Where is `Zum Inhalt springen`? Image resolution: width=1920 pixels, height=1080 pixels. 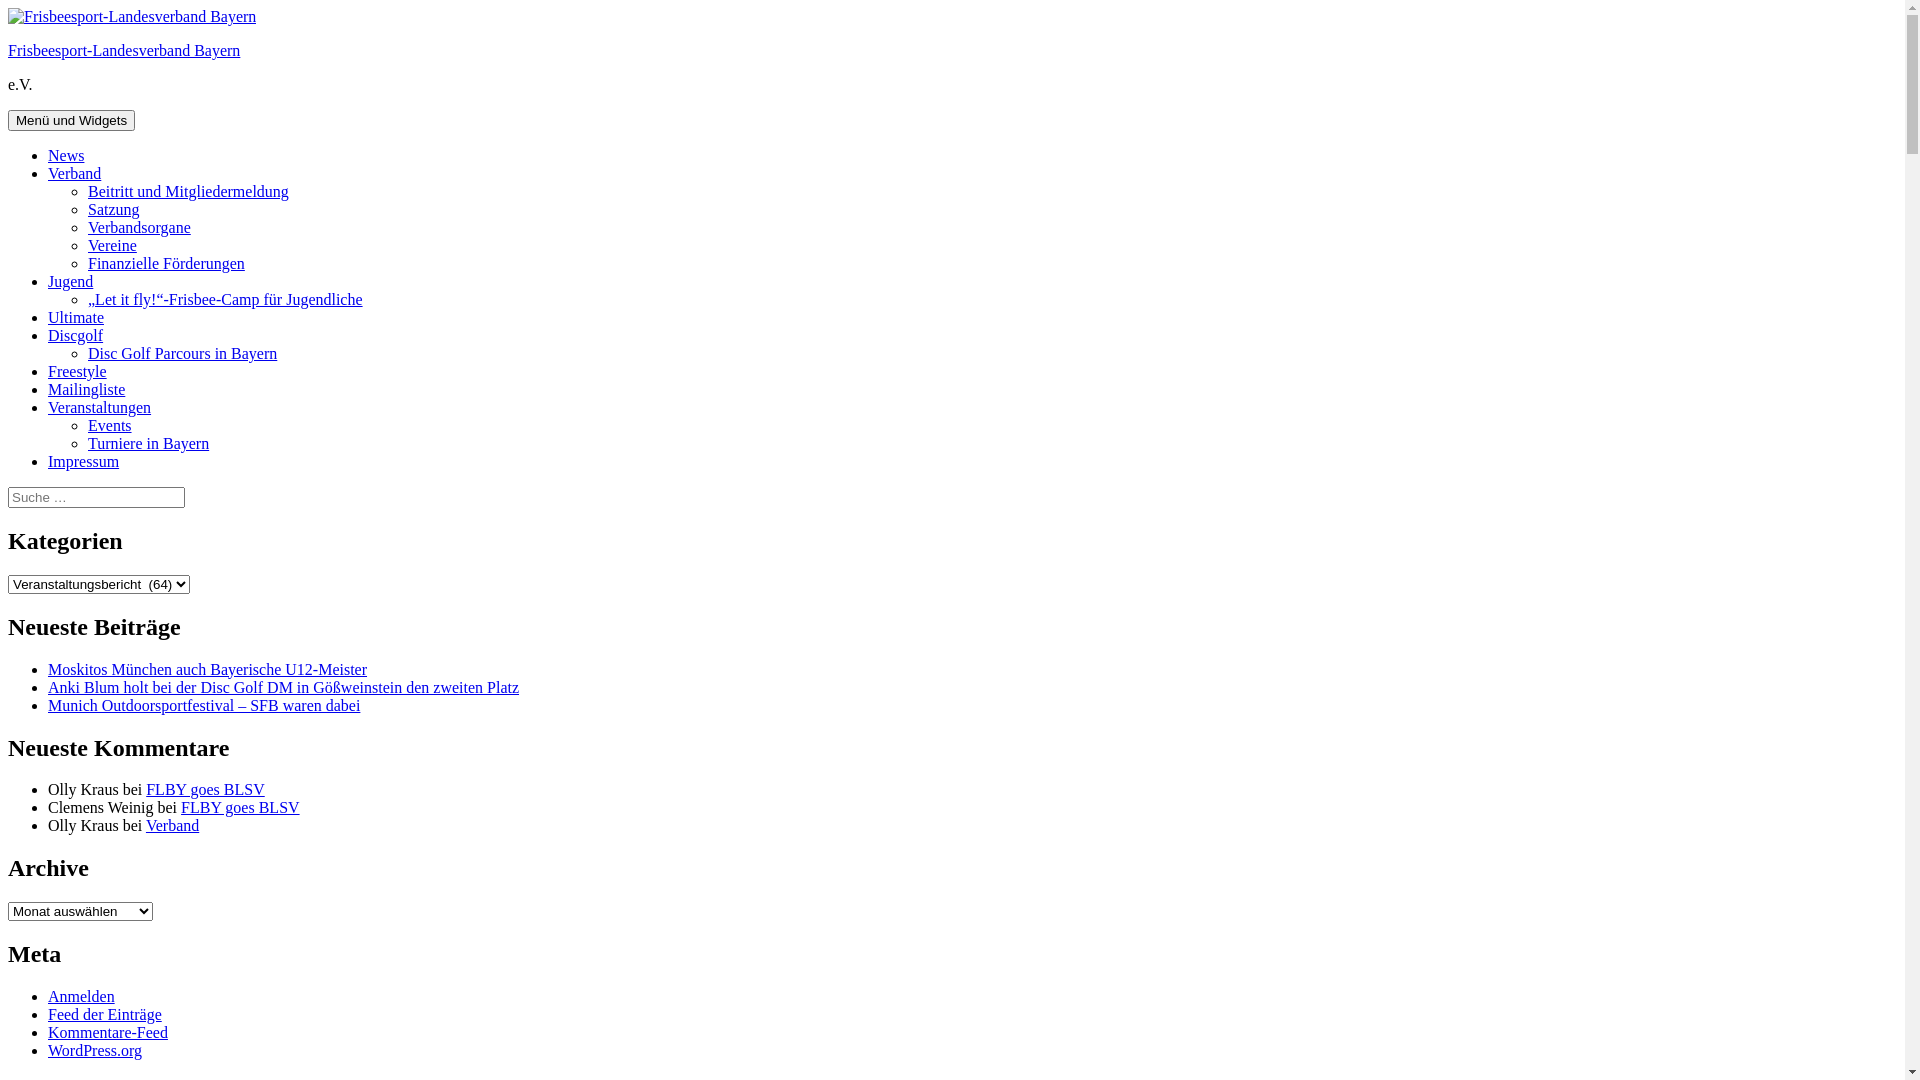
Zum Inhalt springen is located at coordinates (8, 8).